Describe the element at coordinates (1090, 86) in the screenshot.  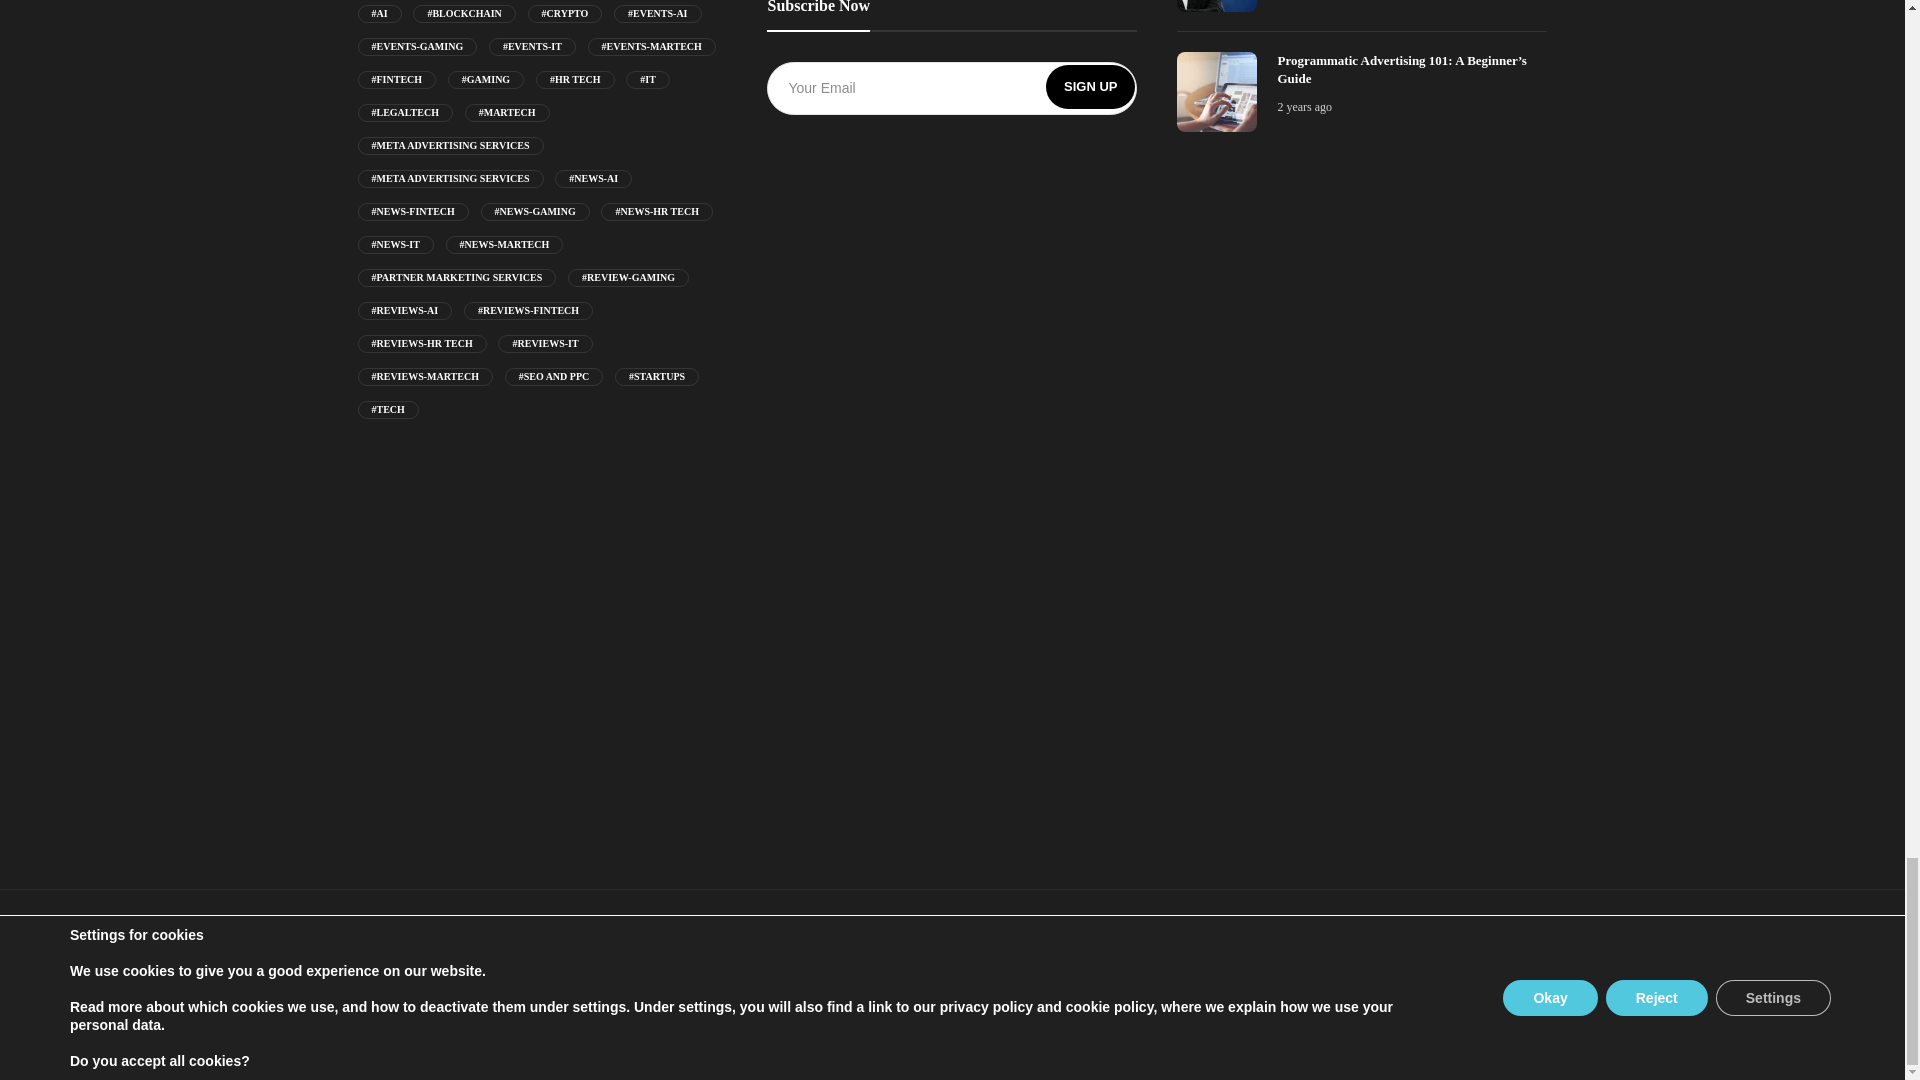
I see `Sign Up` at that location.